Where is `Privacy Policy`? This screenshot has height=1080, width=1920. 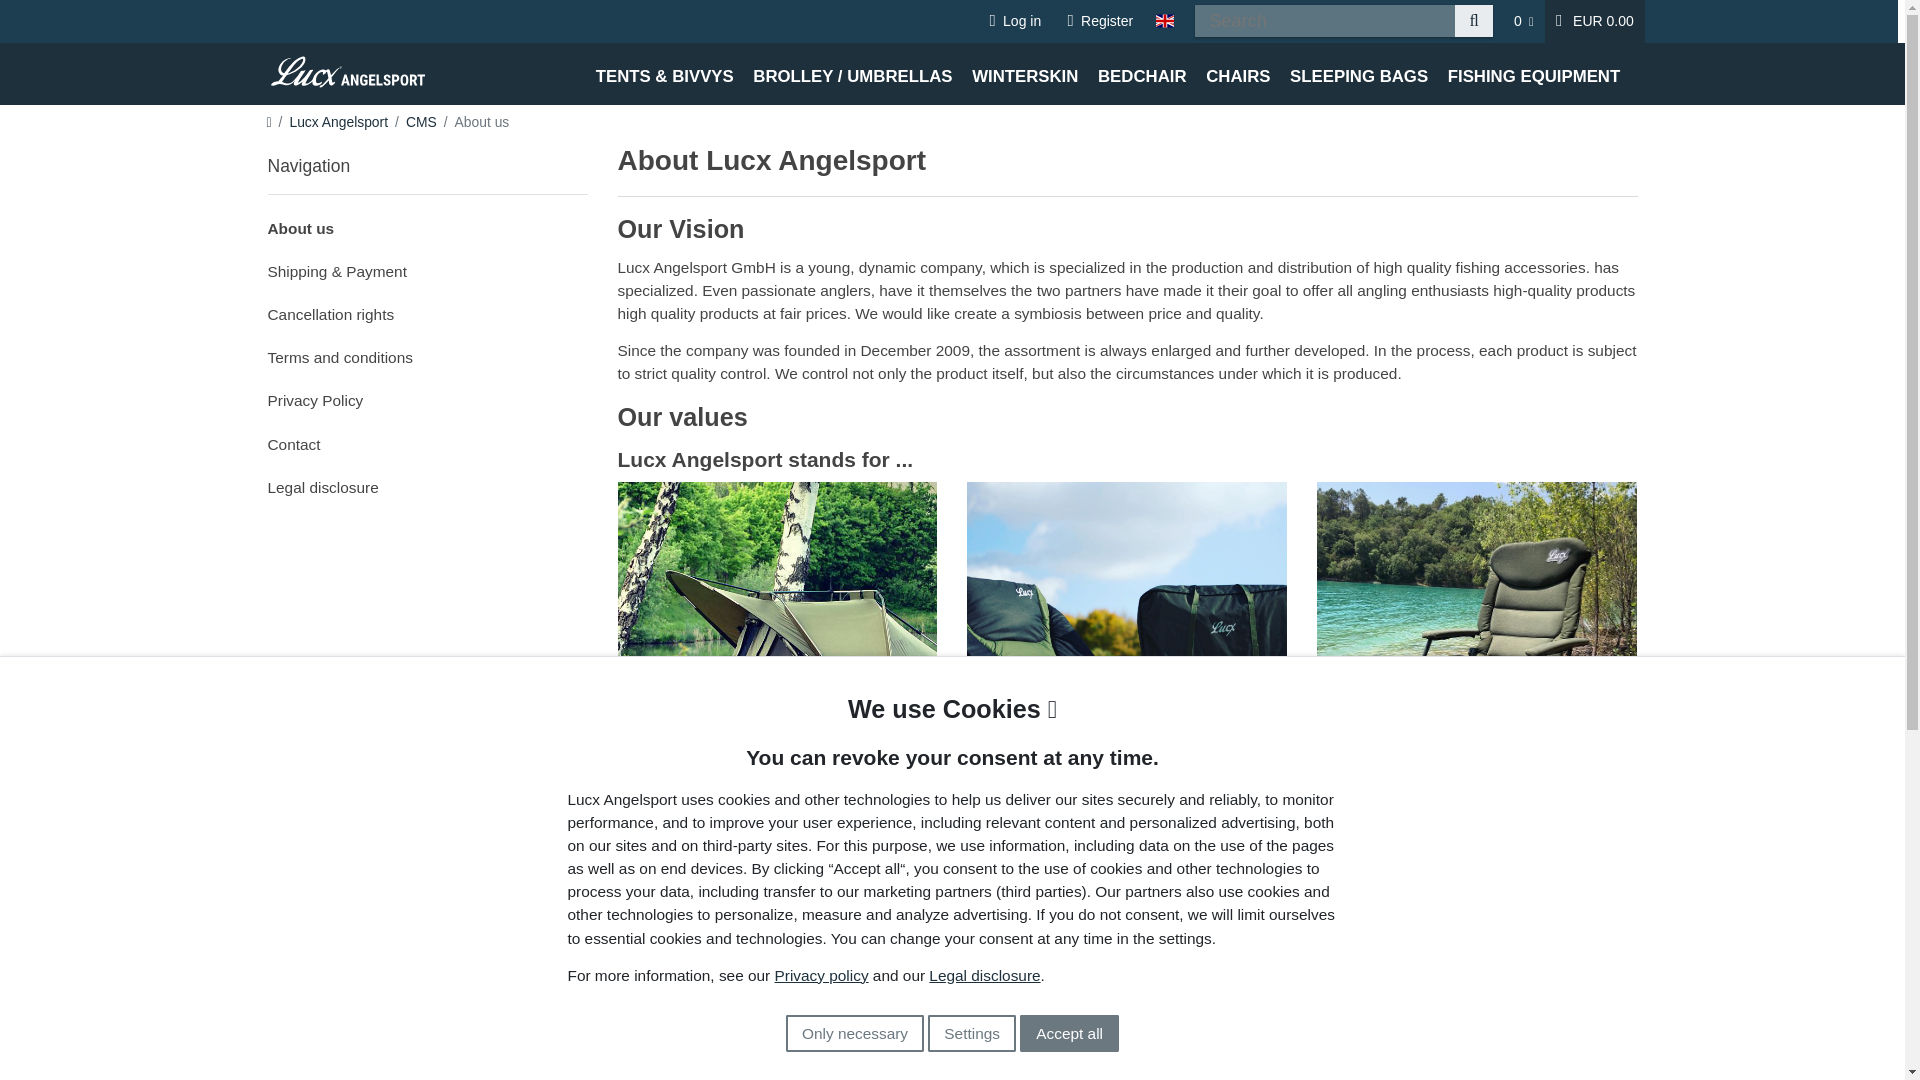 Privacy Policy is located at coordinates (428, 398).